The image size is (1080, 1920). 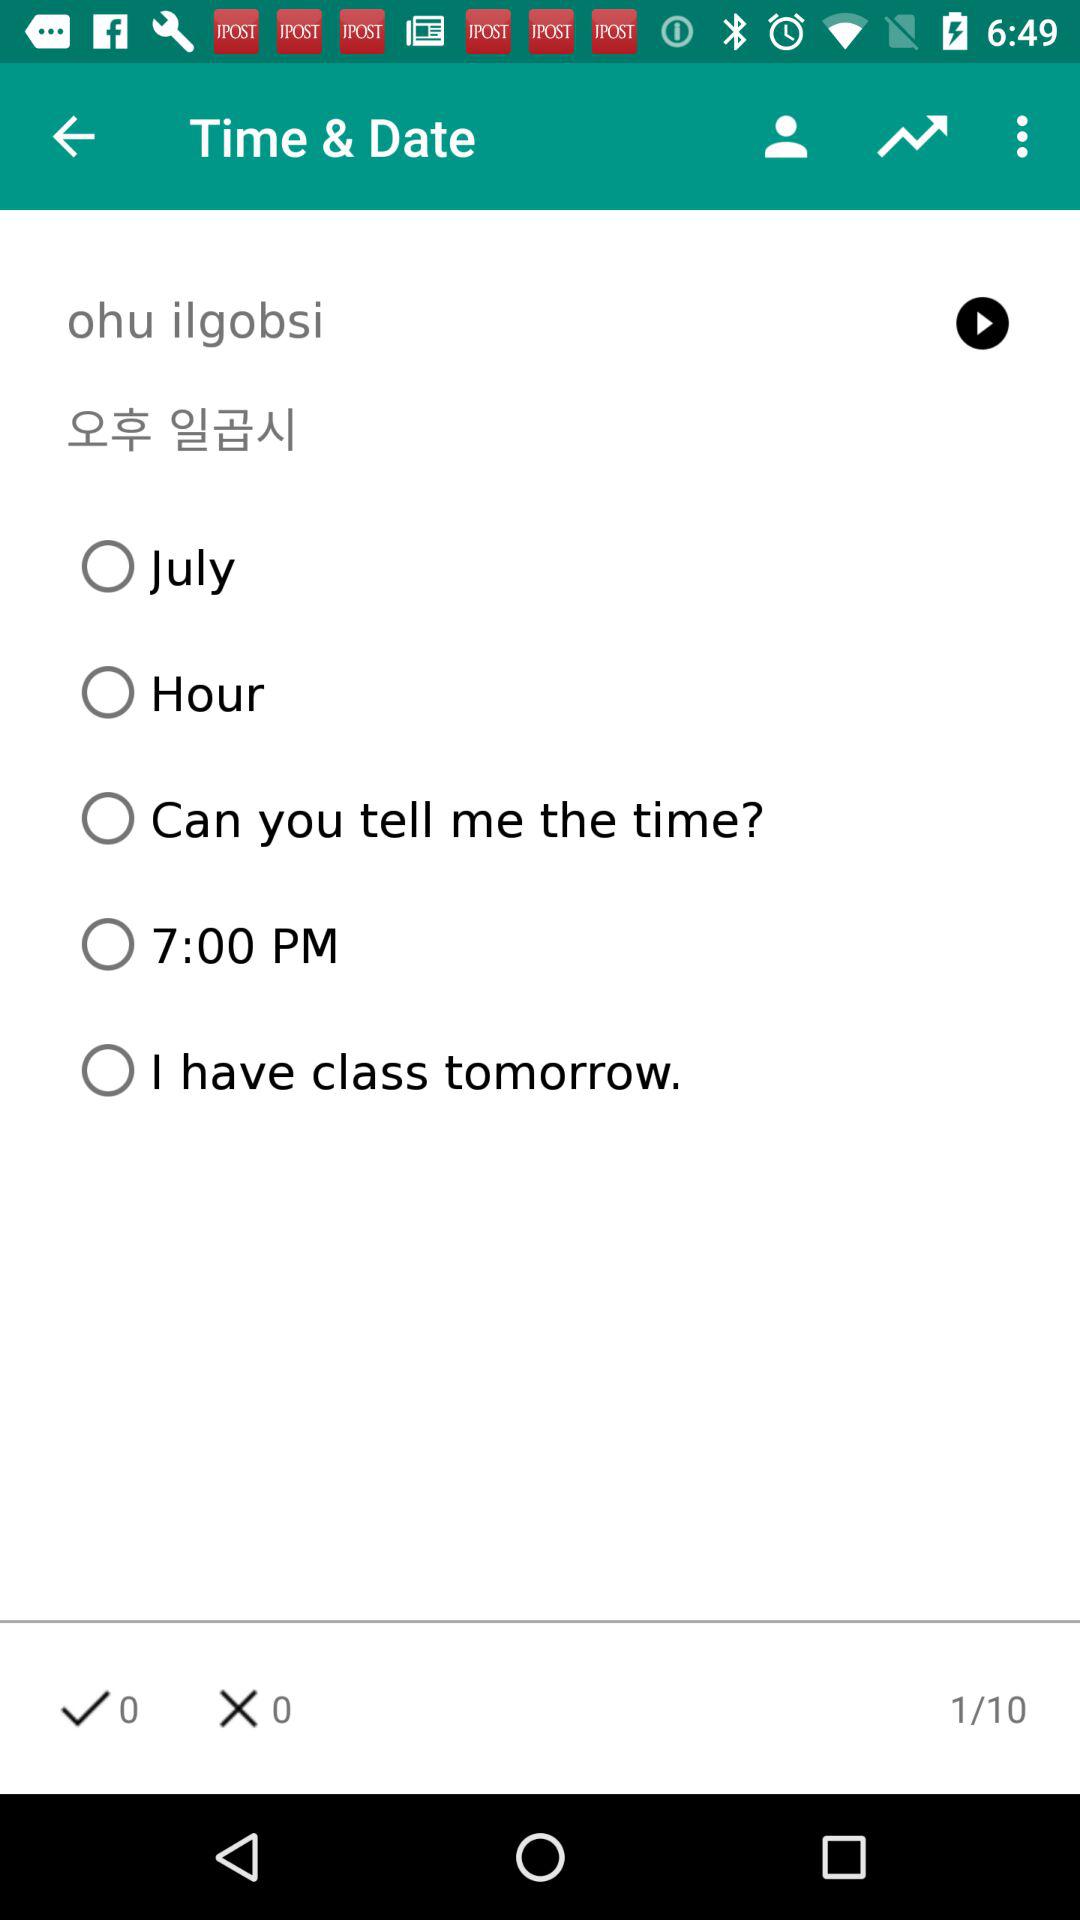 What do you see at coordinates (548, 692) in the screenshot?
I see `scroll to the hour icon` at bounding box center [548, 692].